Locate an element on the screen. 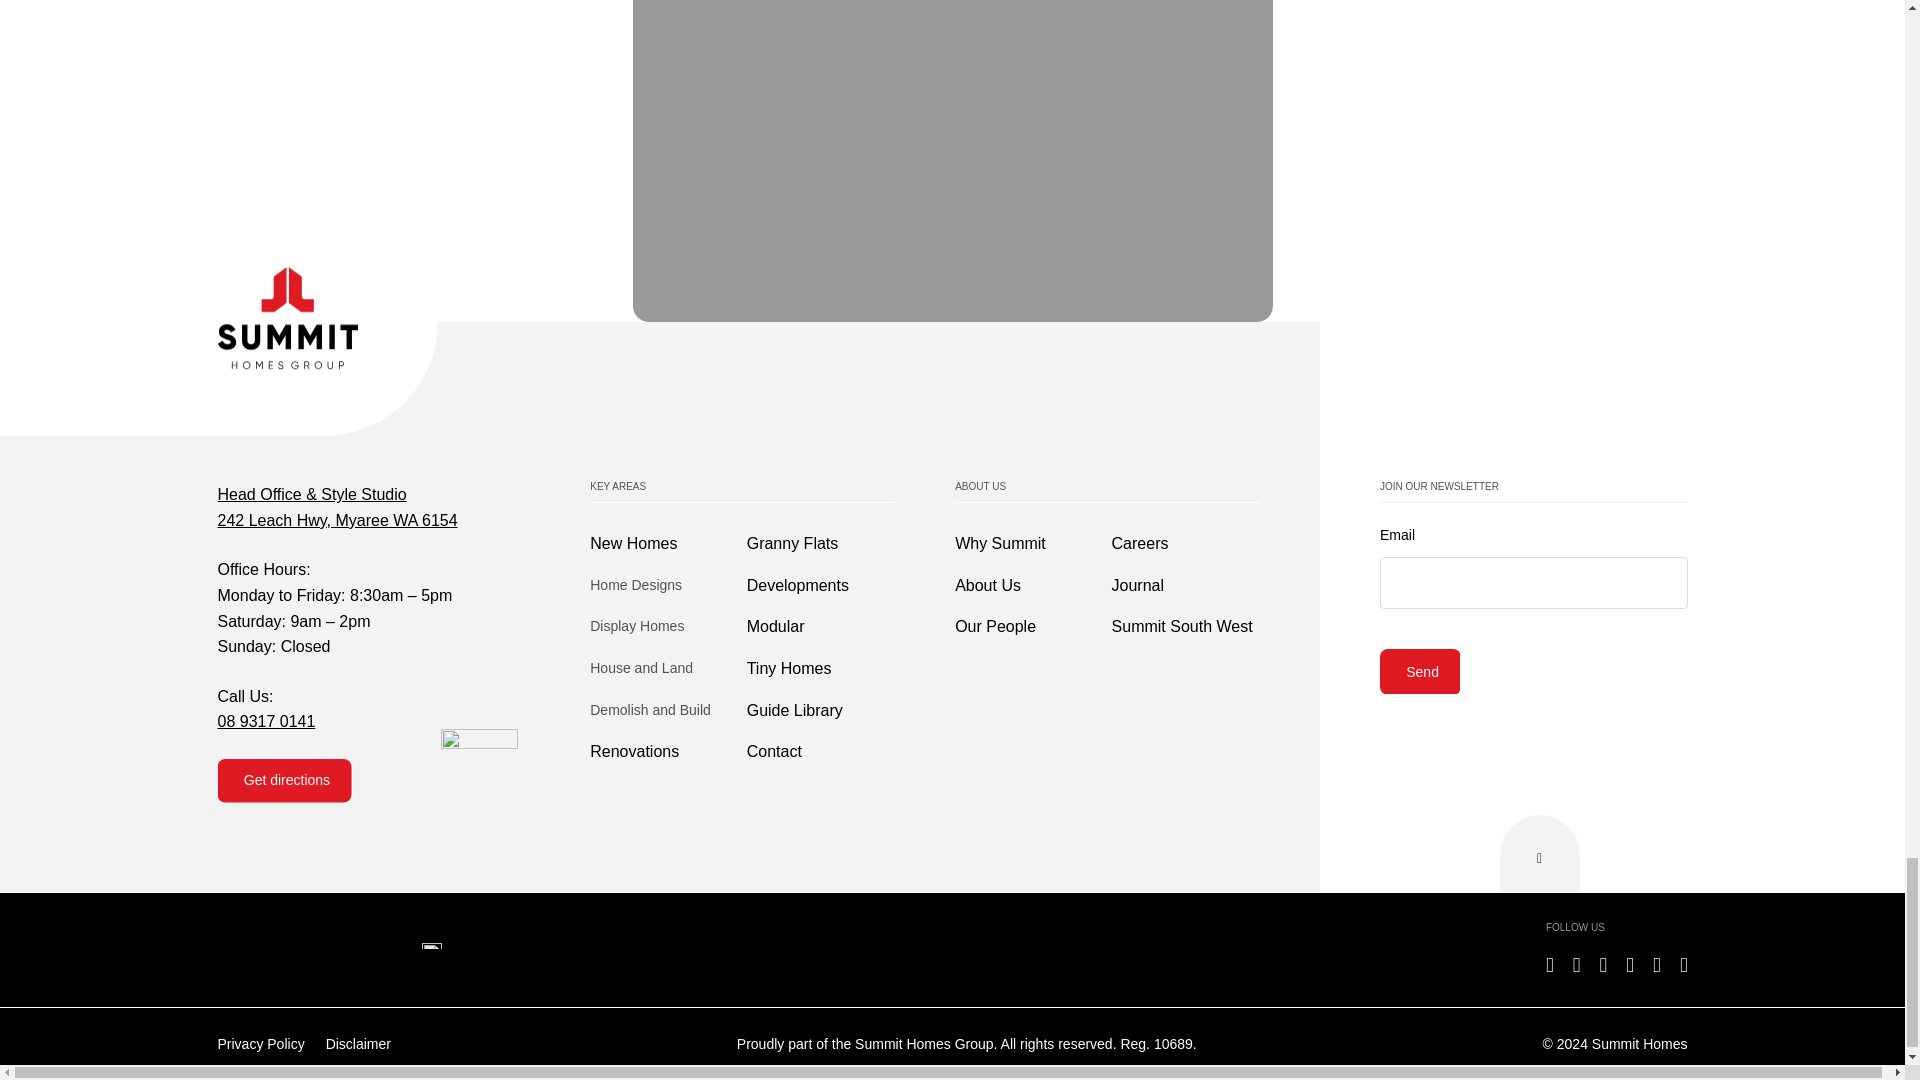 The image size is (1920, 1080). youtube is located at coordinates (1630, 964).